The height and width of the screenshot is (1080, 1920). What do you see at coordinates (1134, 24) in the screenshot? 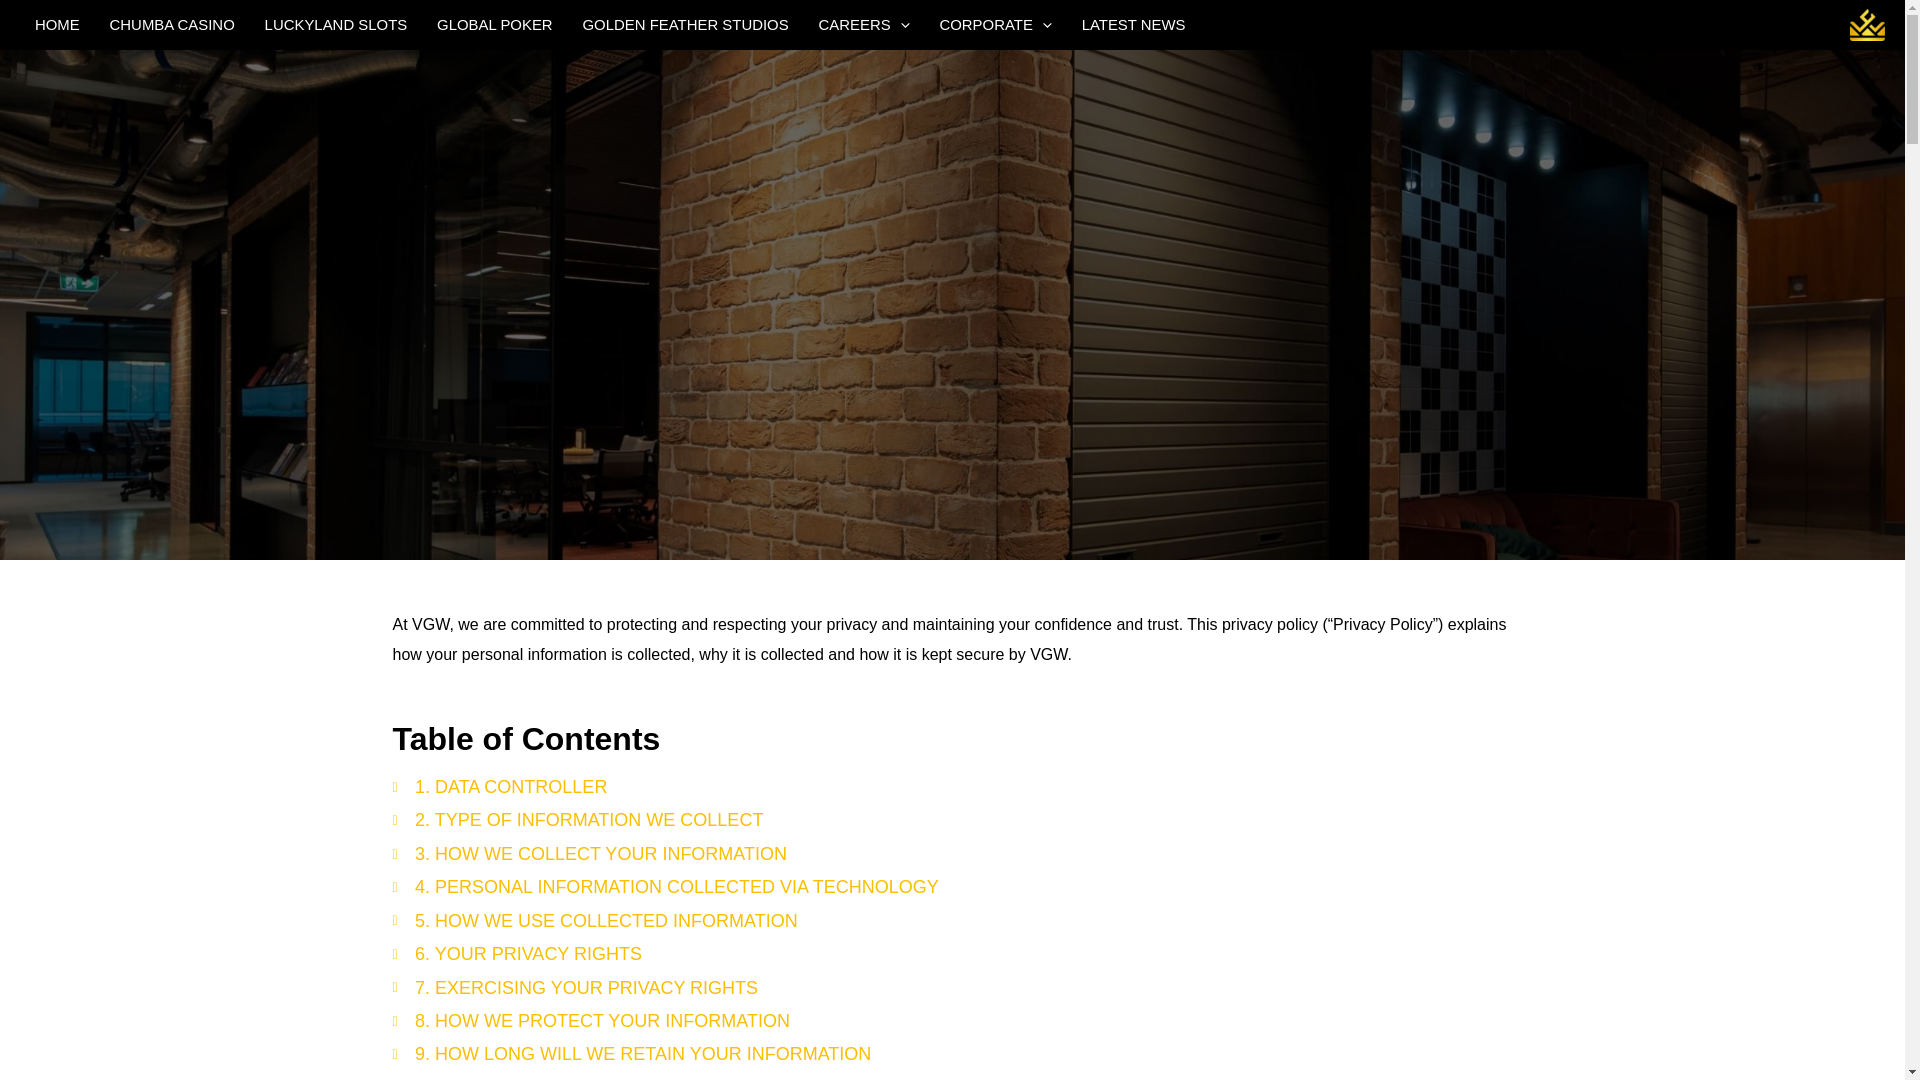
I see `LATEST NEWS` at bounding box center [1134, 24].